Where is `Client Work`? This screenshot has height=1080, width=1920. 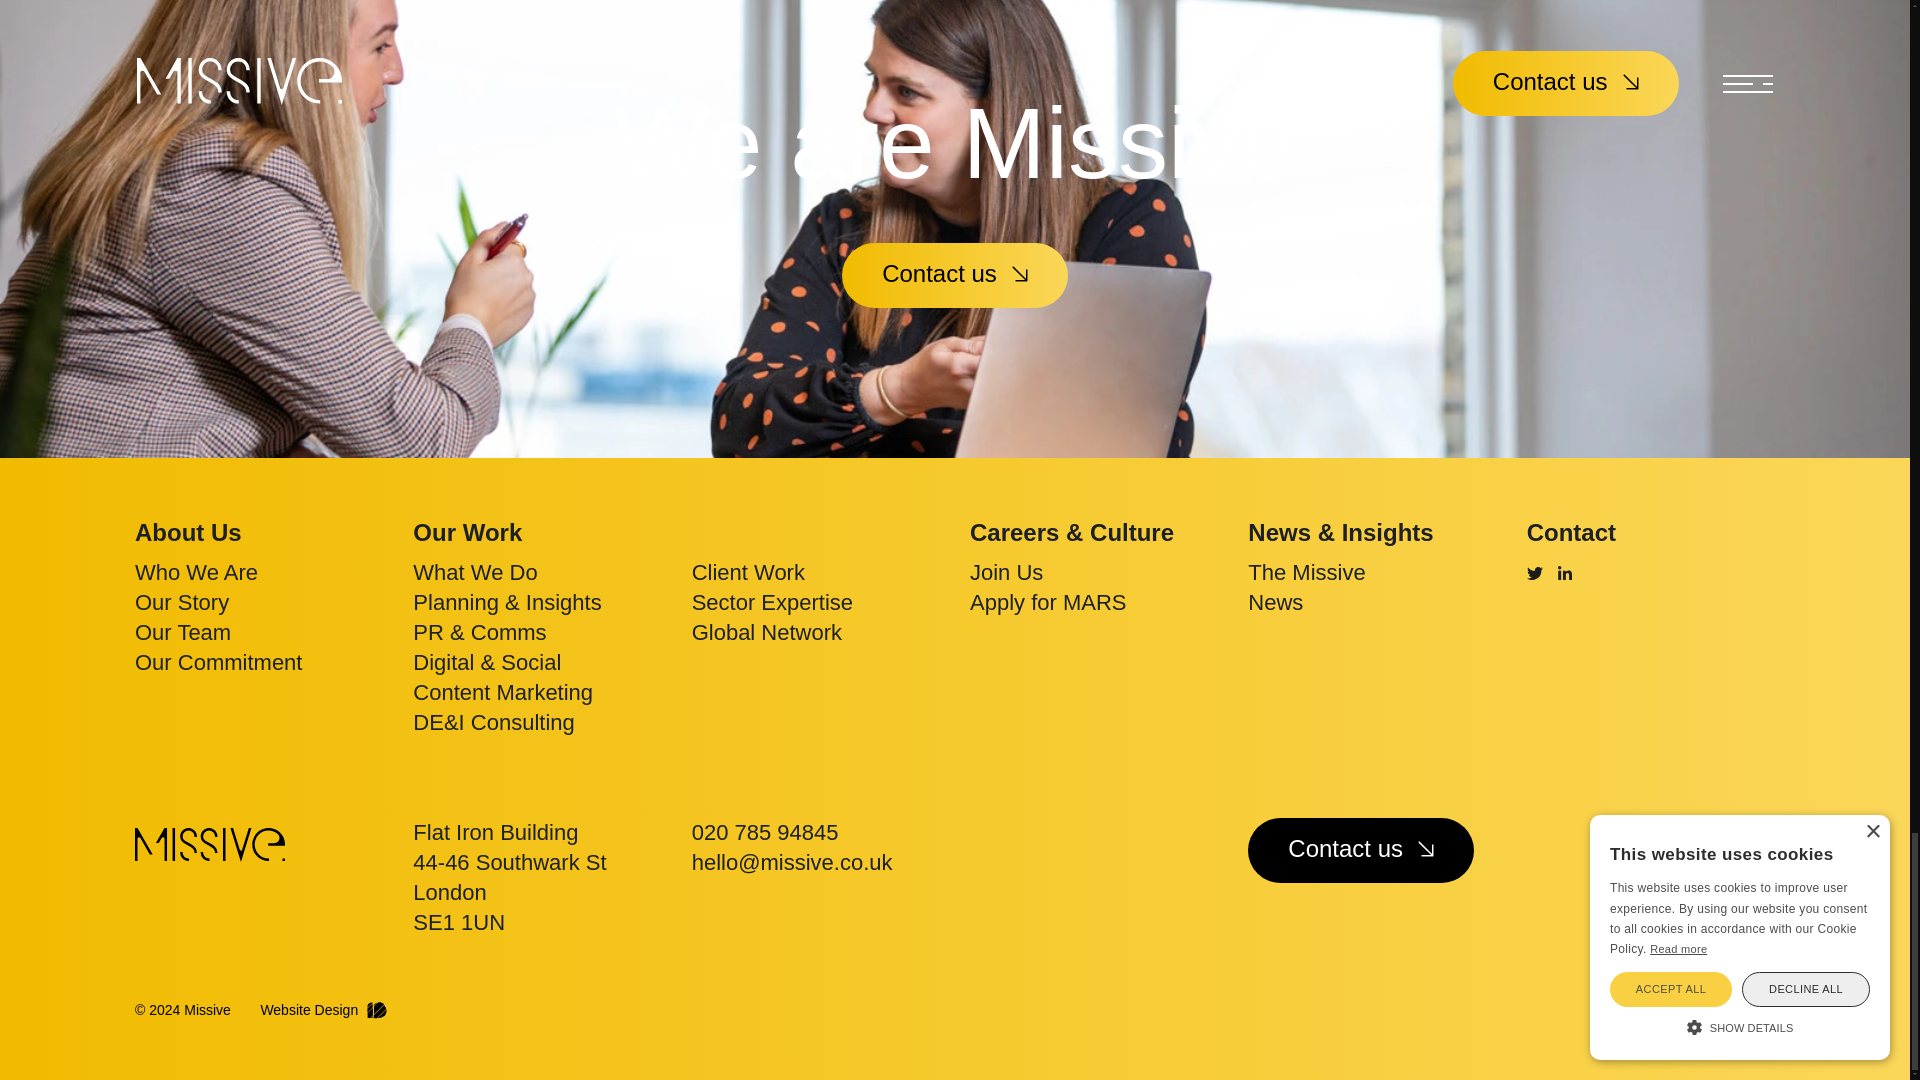
Client Work is located at coordinates (748, 572).